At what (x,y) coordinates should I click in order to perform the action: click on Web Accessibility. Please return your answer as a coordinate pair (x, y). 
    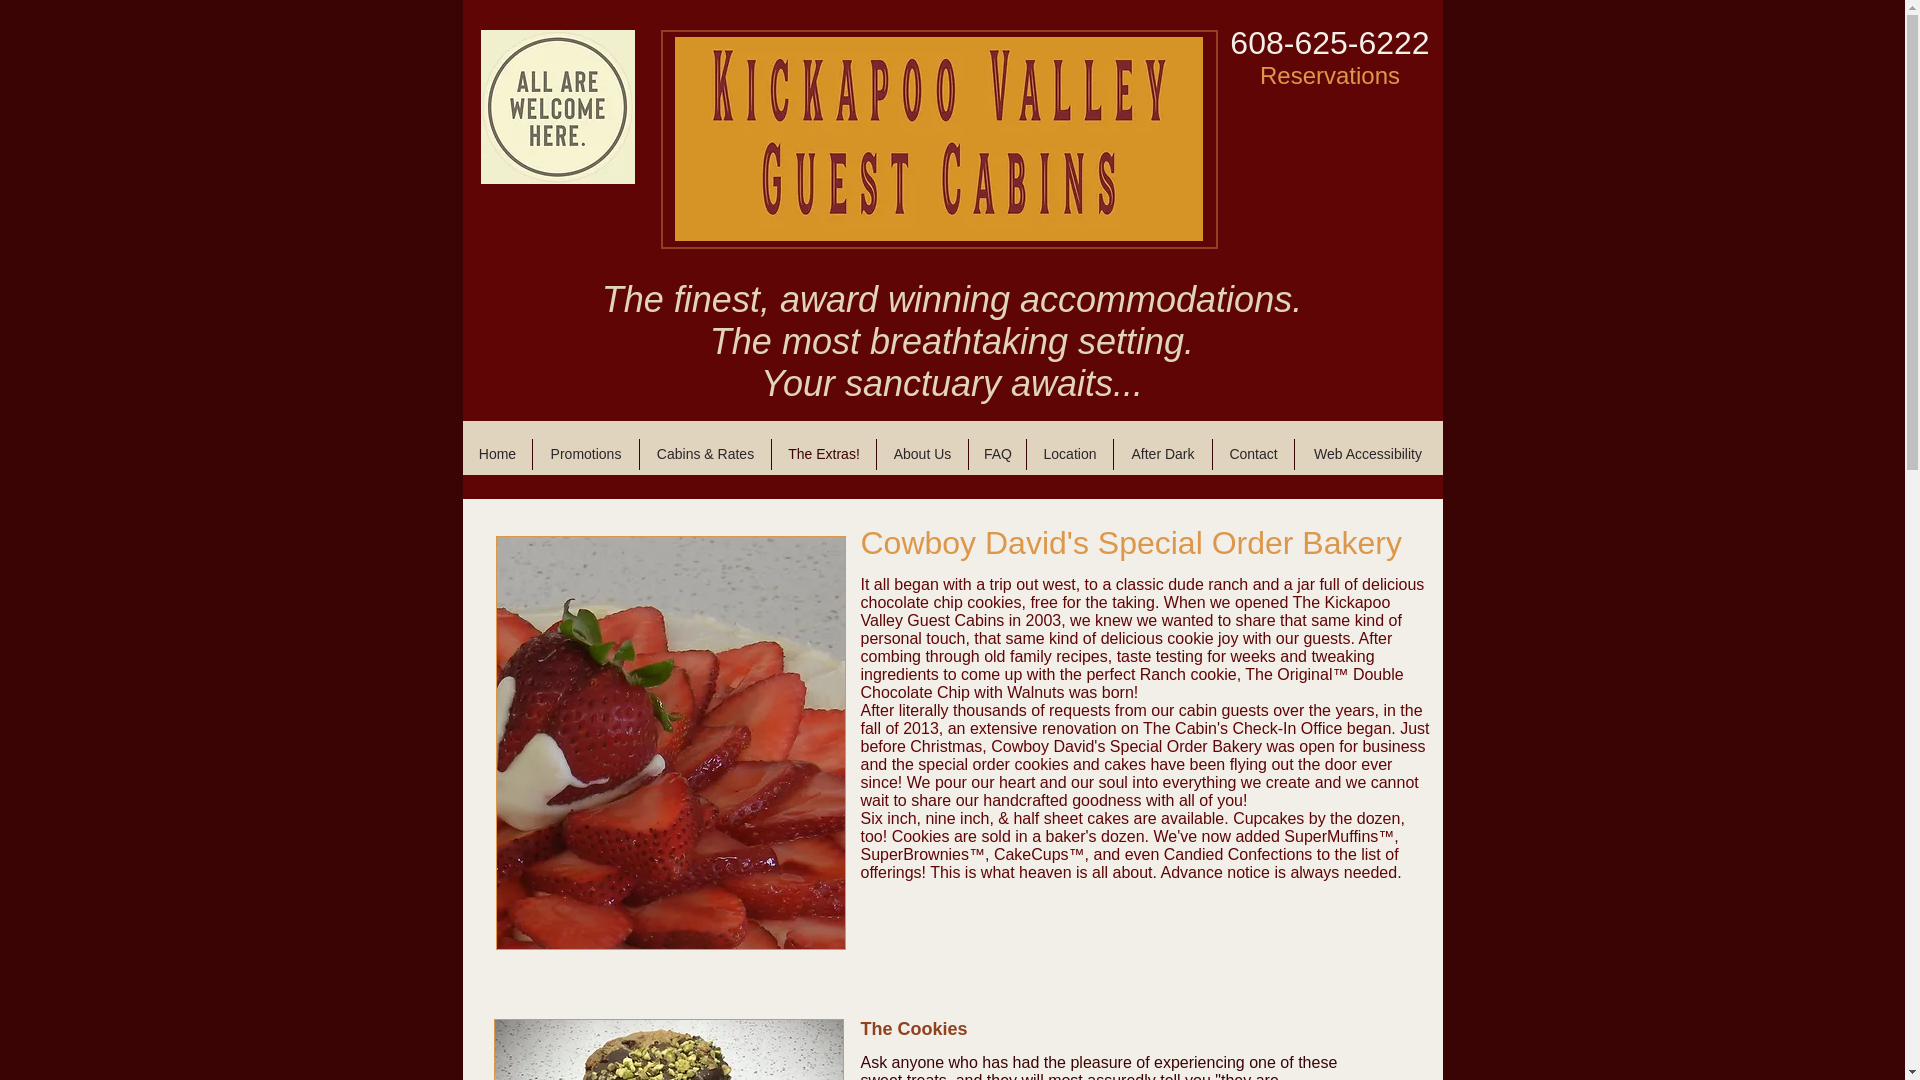
    Looking at the image, I should click on (1368, 454).